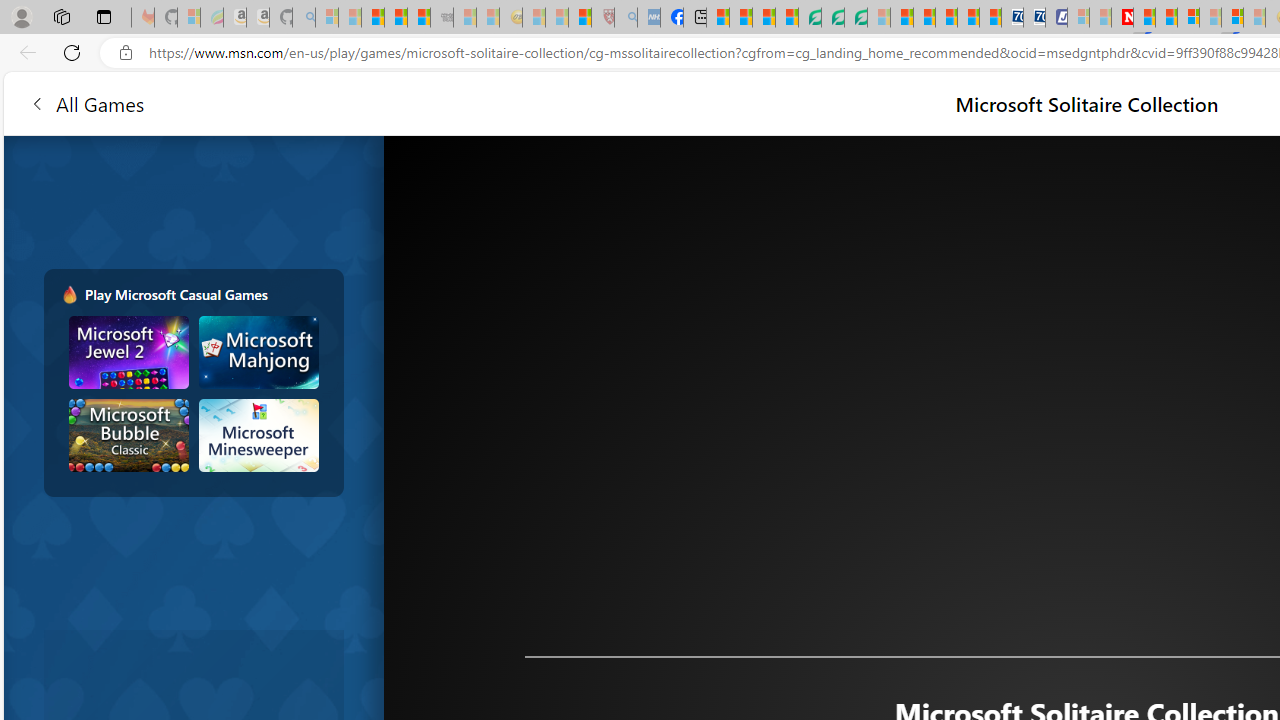 The width and height of the screenshot is (1280, 720). I want to click on All Games, so click(380, 102).